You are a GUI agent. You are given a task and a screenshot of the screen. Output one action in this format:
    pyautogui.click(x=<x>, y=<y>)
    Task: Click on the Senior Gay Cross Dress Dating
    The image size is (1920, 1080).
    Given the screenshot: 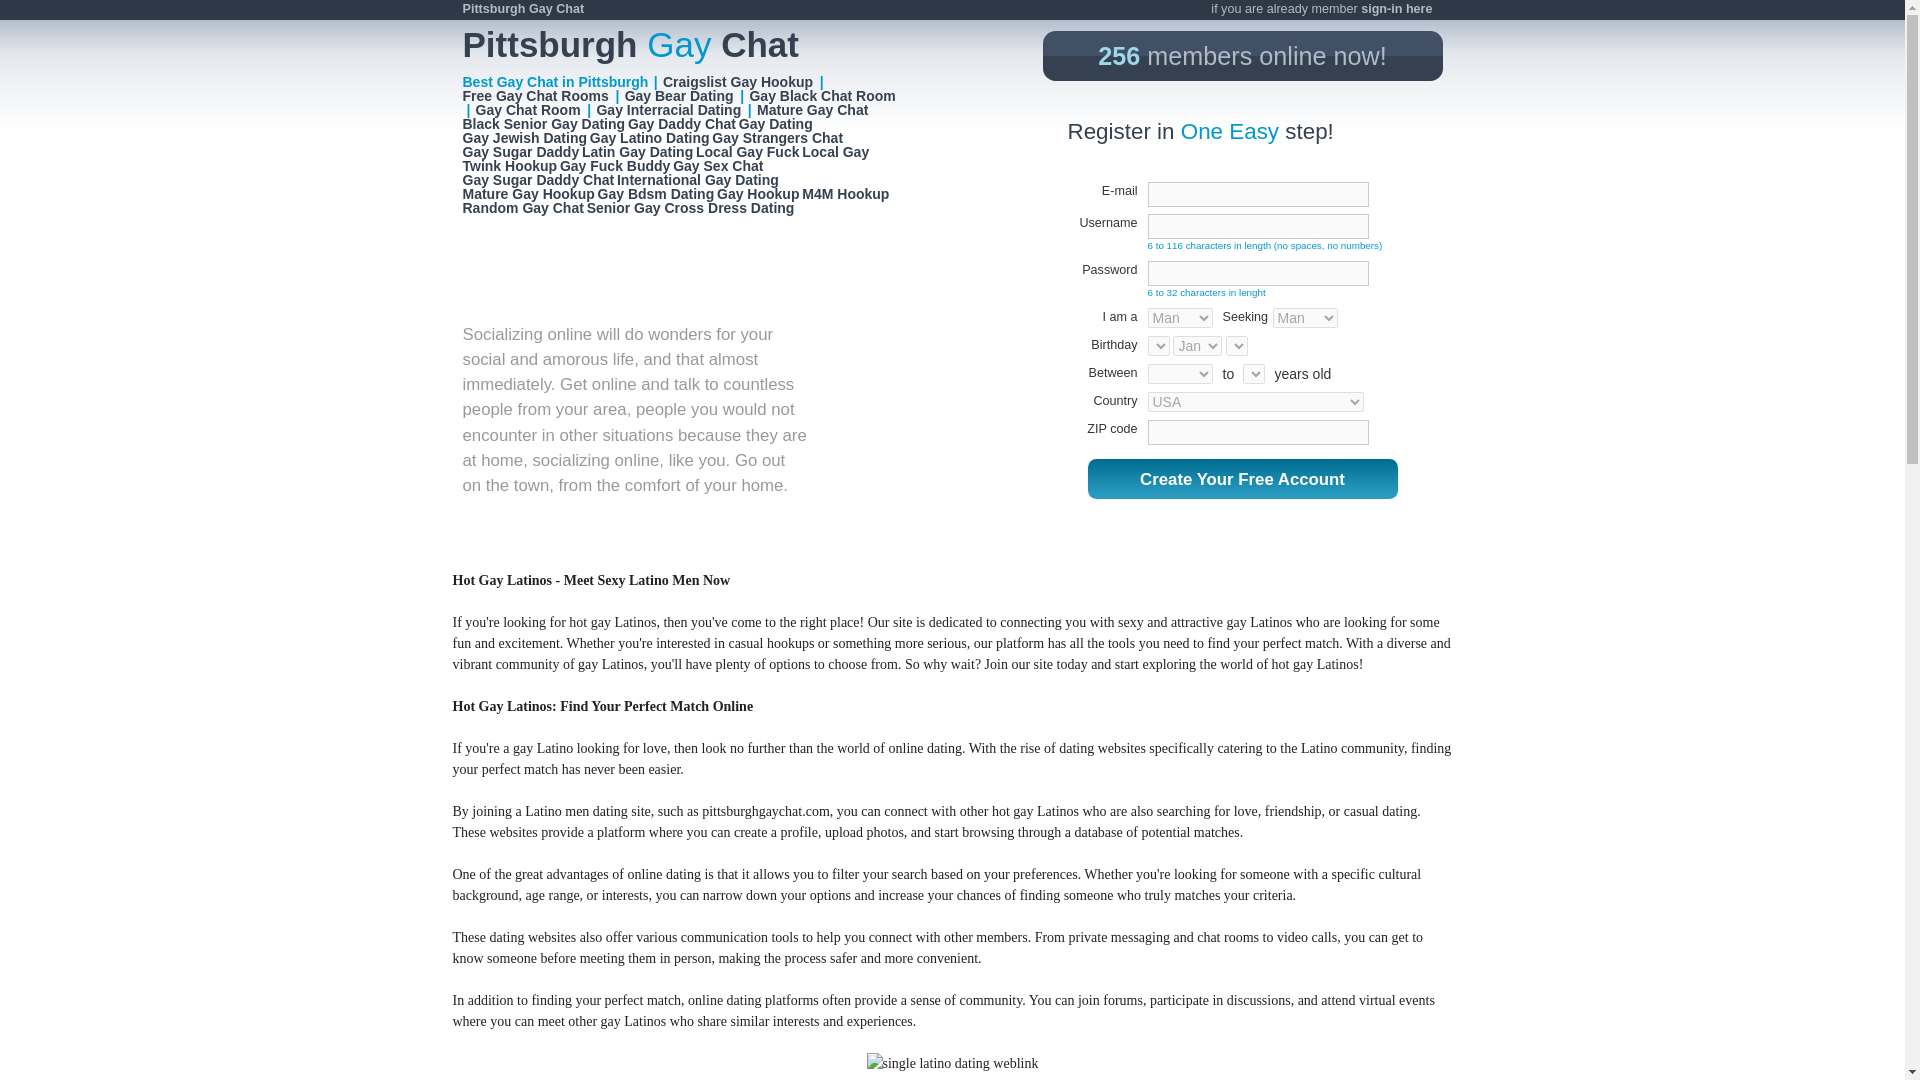 What is the action you would take?
    pyautogui.click(x=692, y=208)
    